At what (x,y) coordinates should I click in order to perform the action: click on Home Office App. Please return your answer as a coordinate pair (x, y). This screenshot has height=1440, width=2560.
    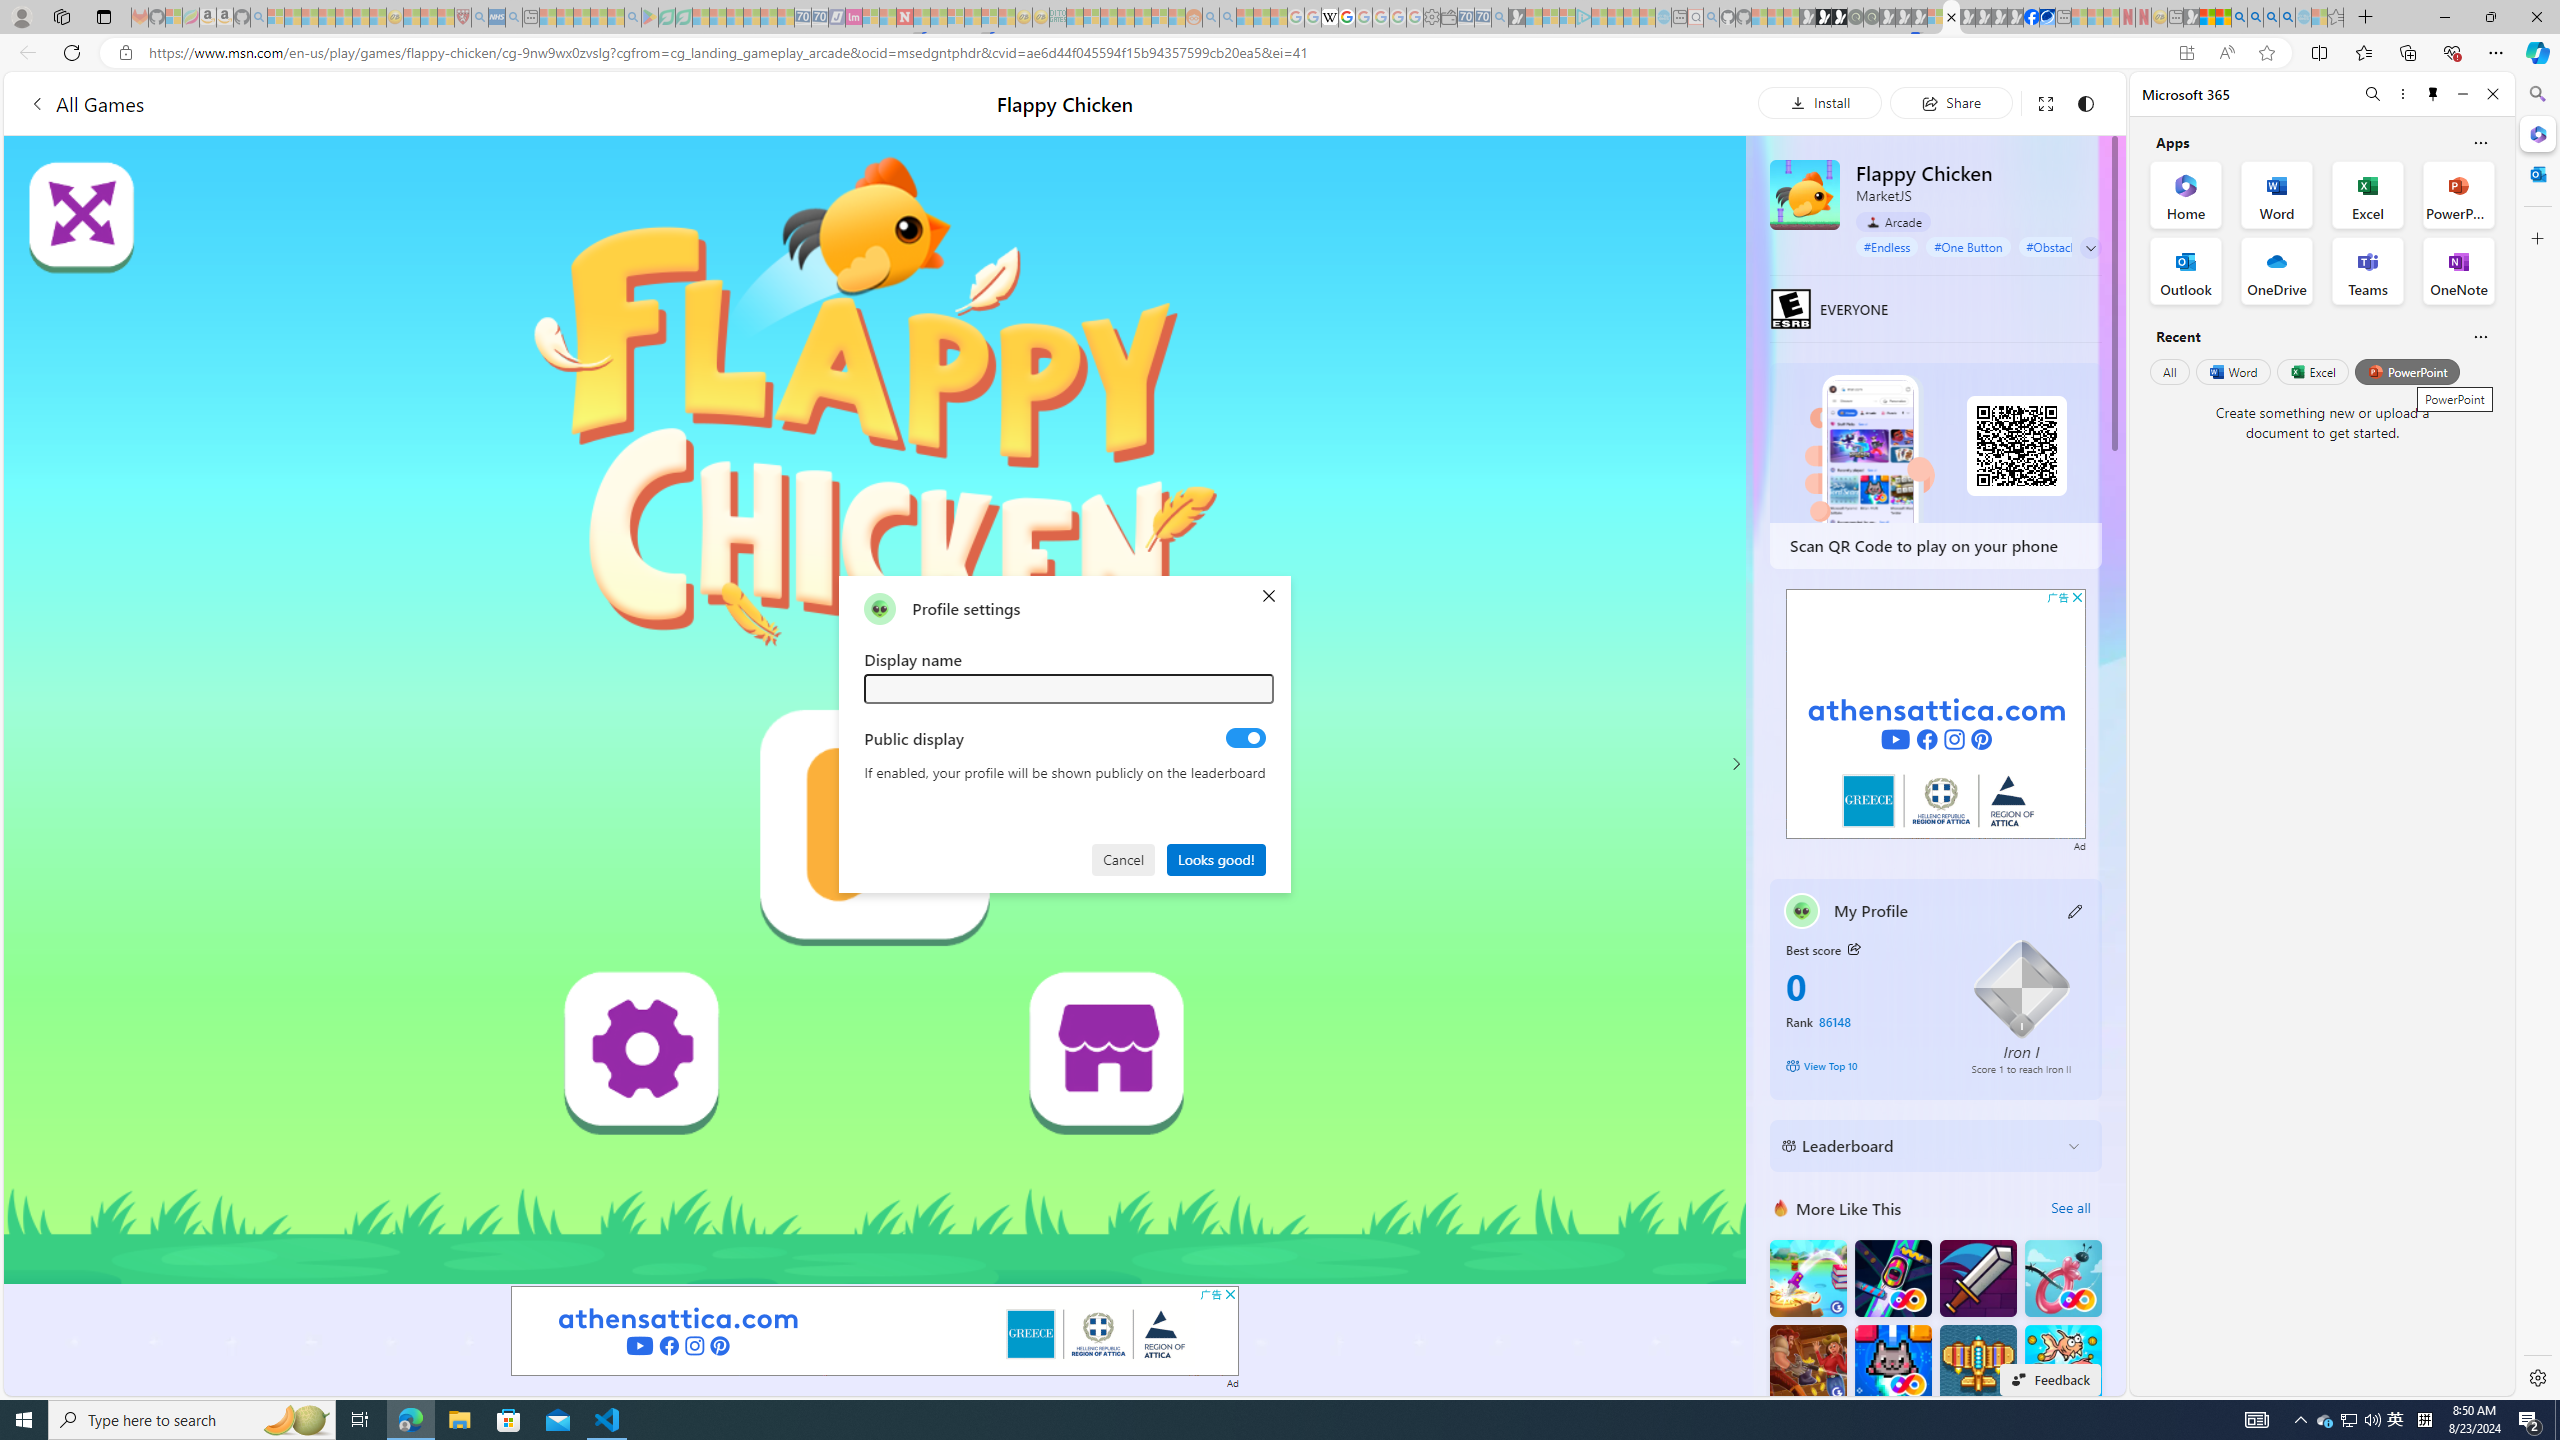
    Looking at the image, I should click on (2186, 194).